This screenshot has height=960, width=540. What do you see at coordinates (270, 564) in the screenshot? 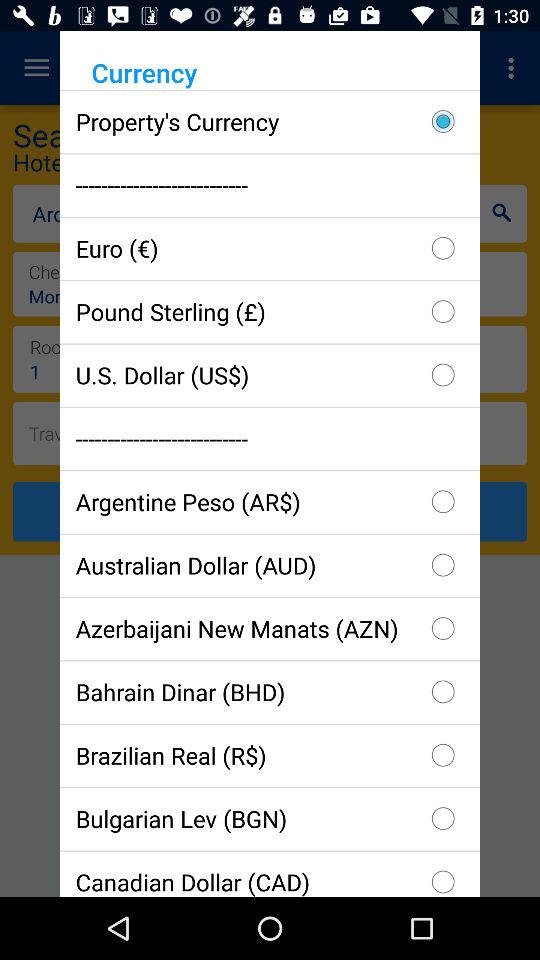
I see `press item below the argentine peso (ar$) checkbox` at bounding box center [270, 564].